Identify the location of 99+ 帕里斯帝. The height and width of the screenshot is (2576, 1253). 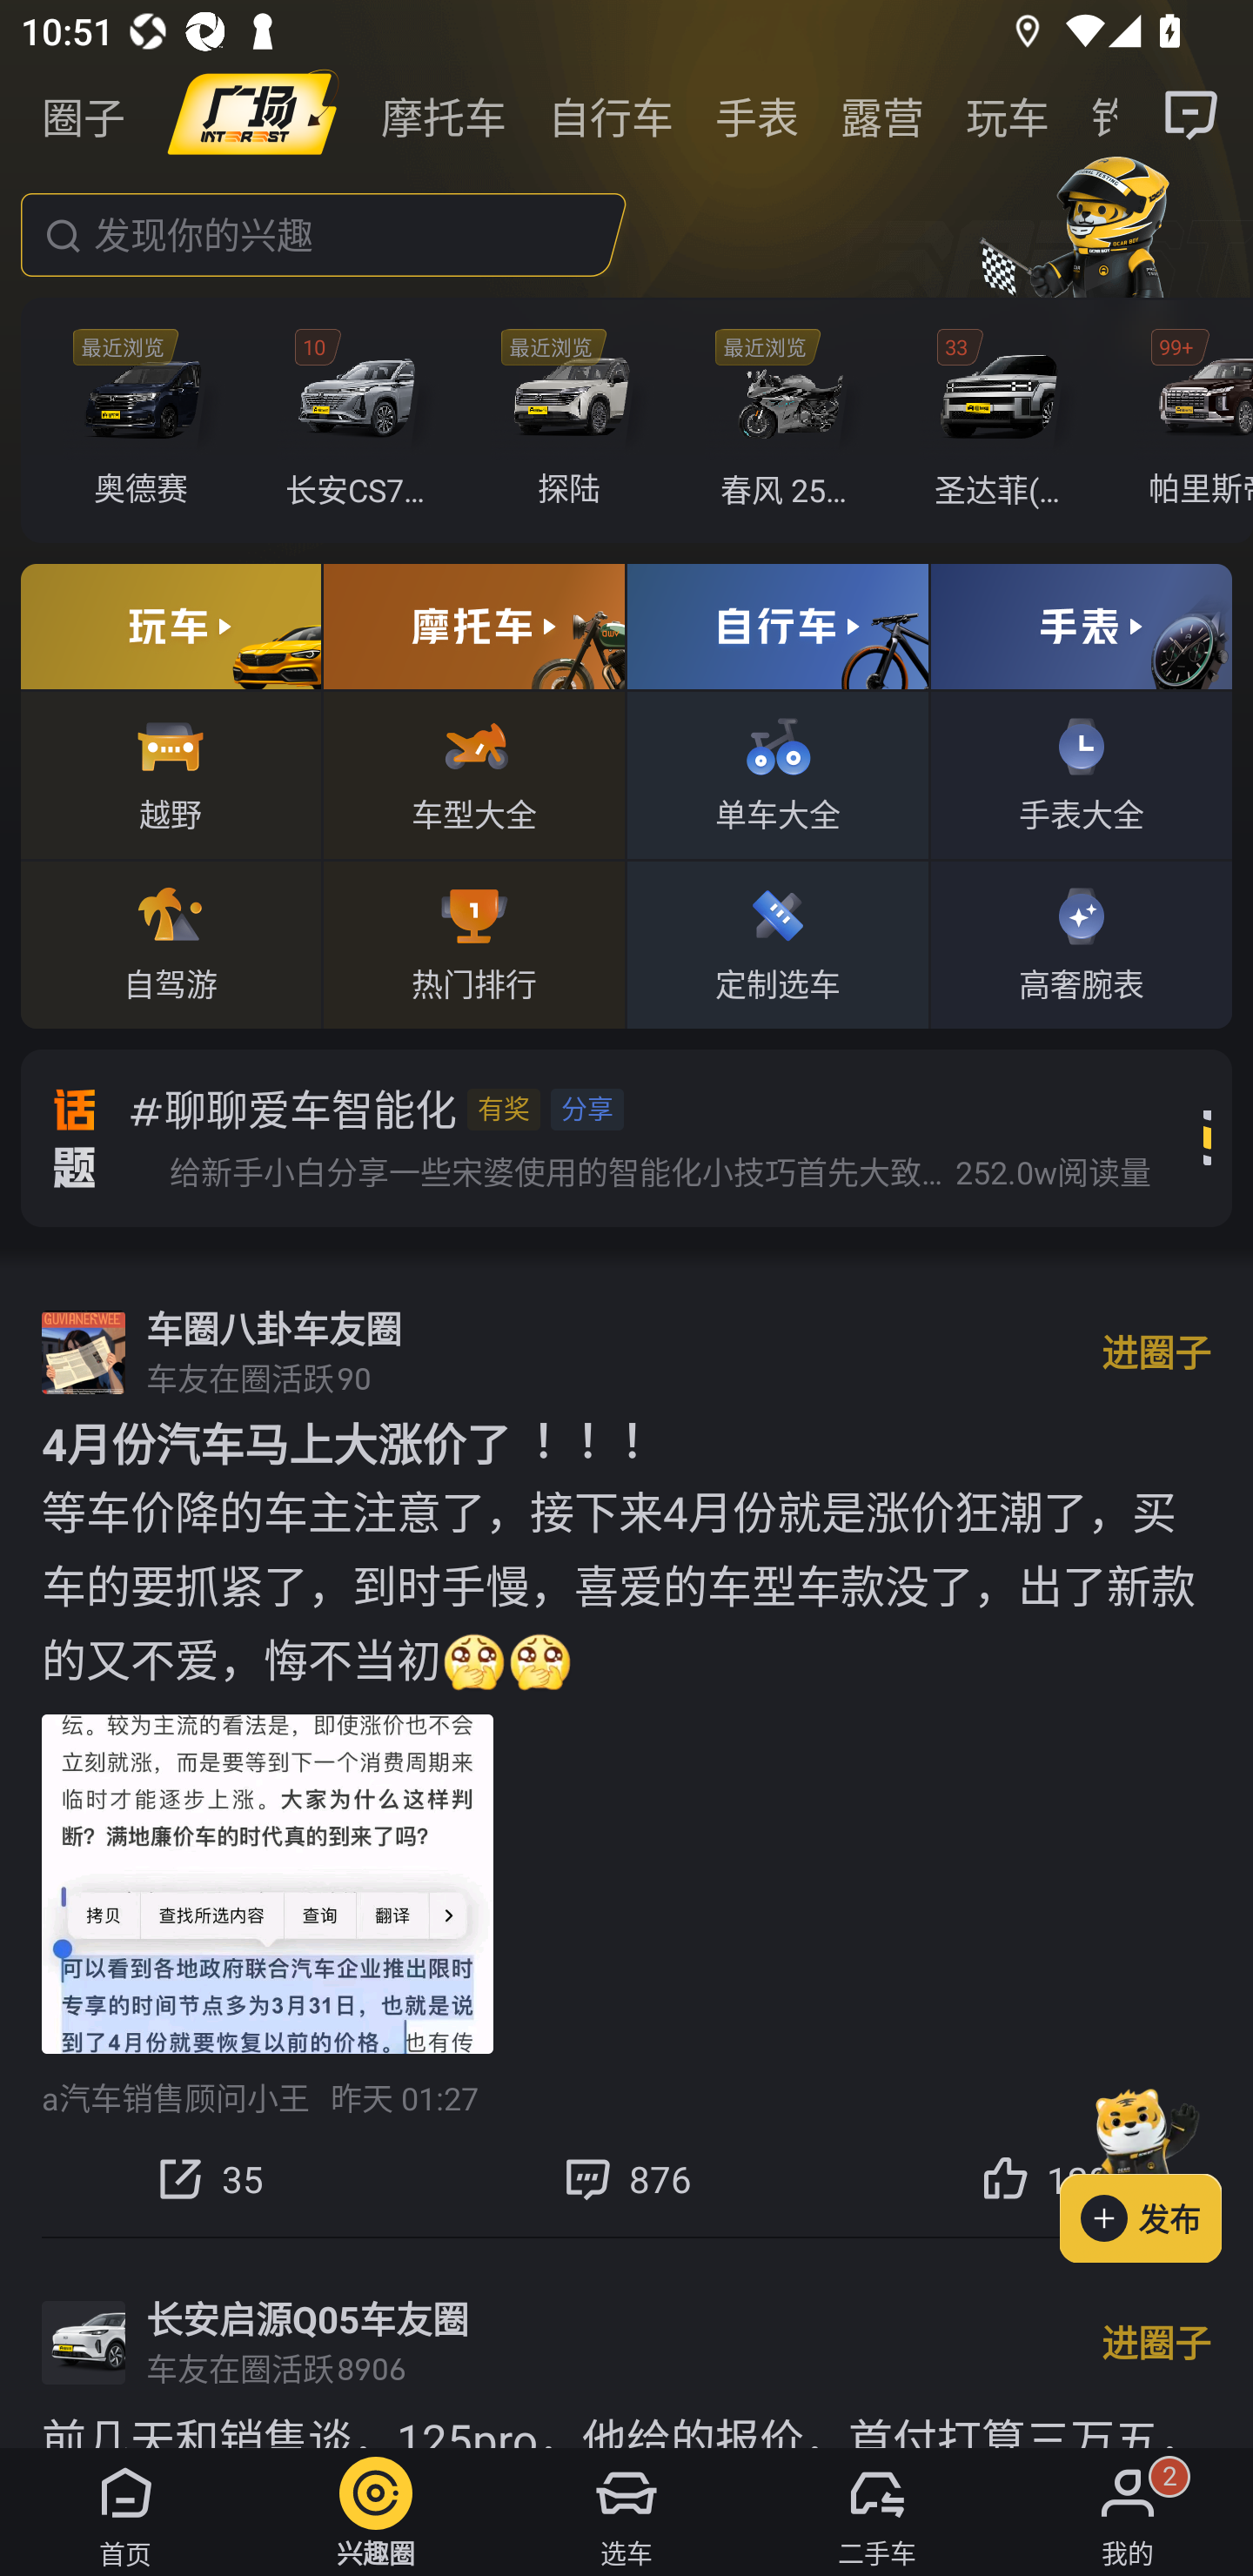
(1192, 421).